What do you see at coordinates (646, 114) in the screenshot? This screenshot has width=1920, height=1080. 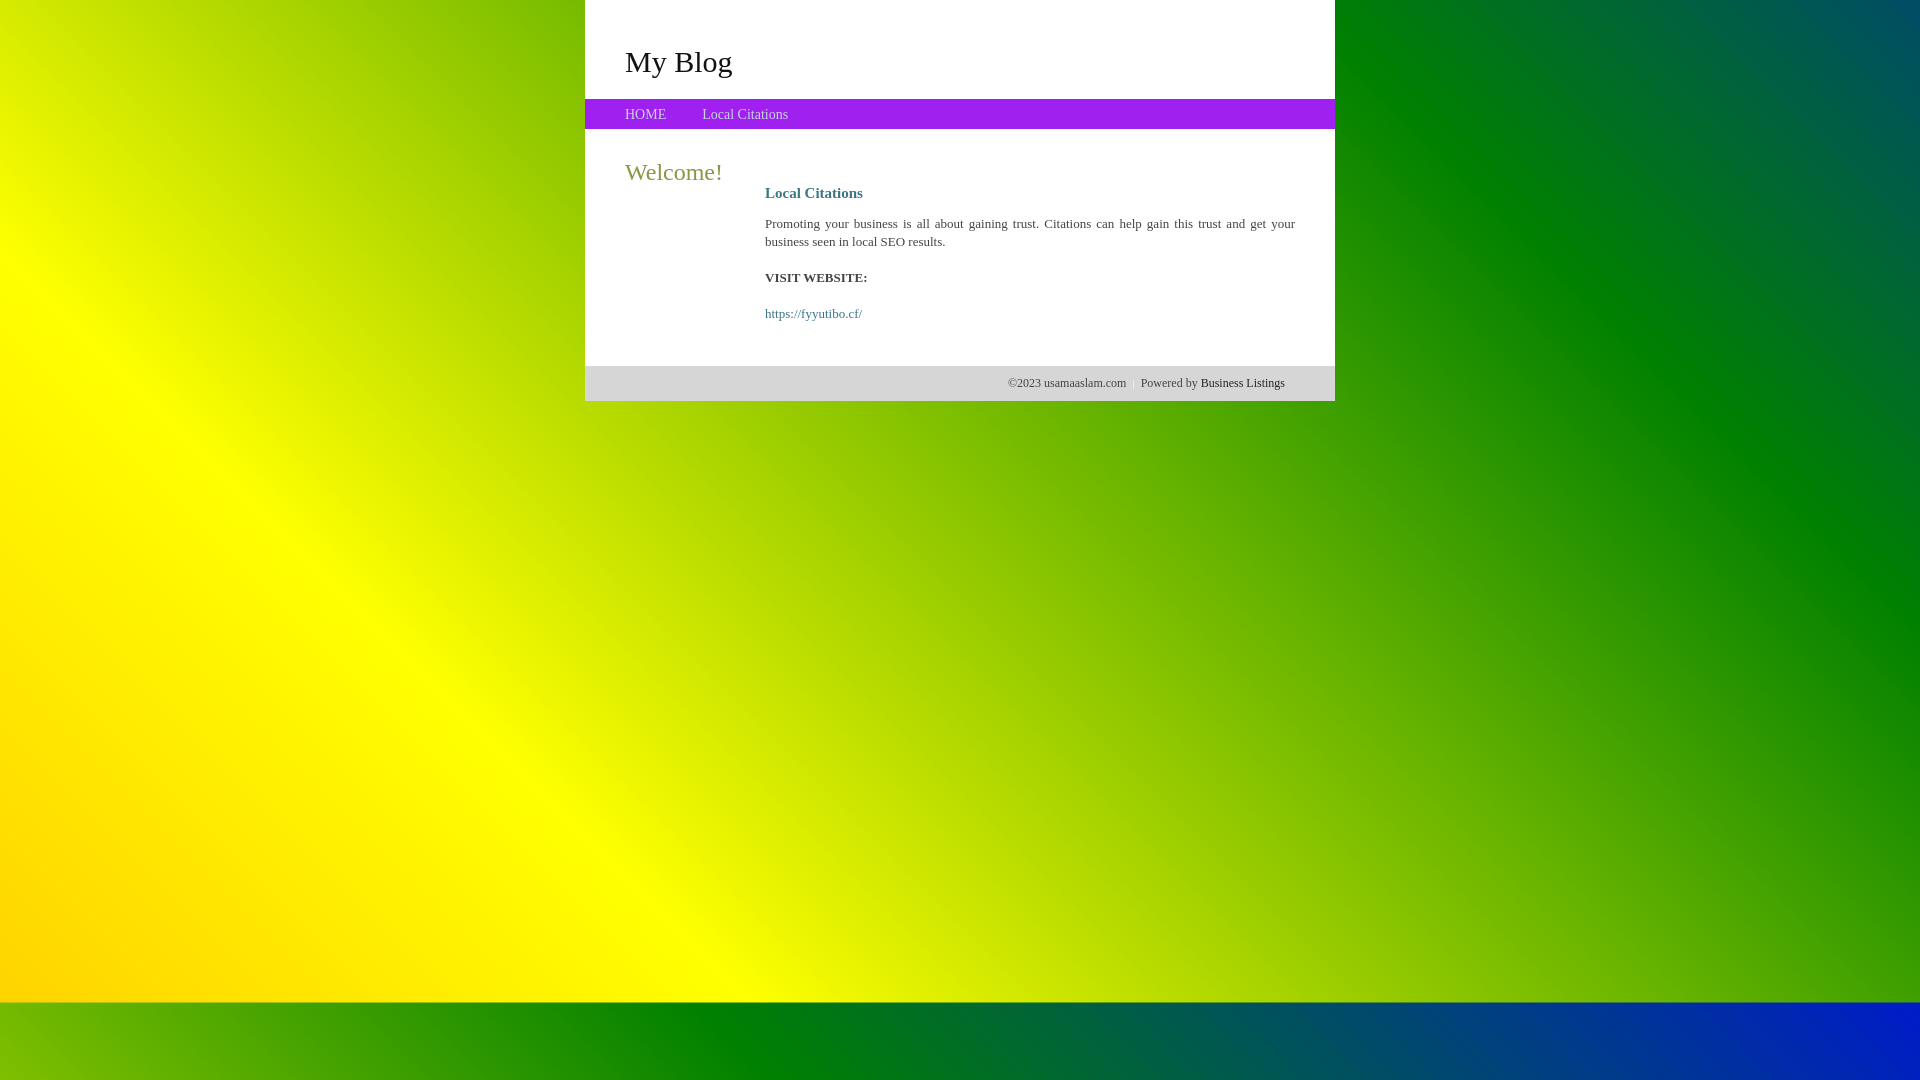 I see `HOME` at bounding box center [646, 114].